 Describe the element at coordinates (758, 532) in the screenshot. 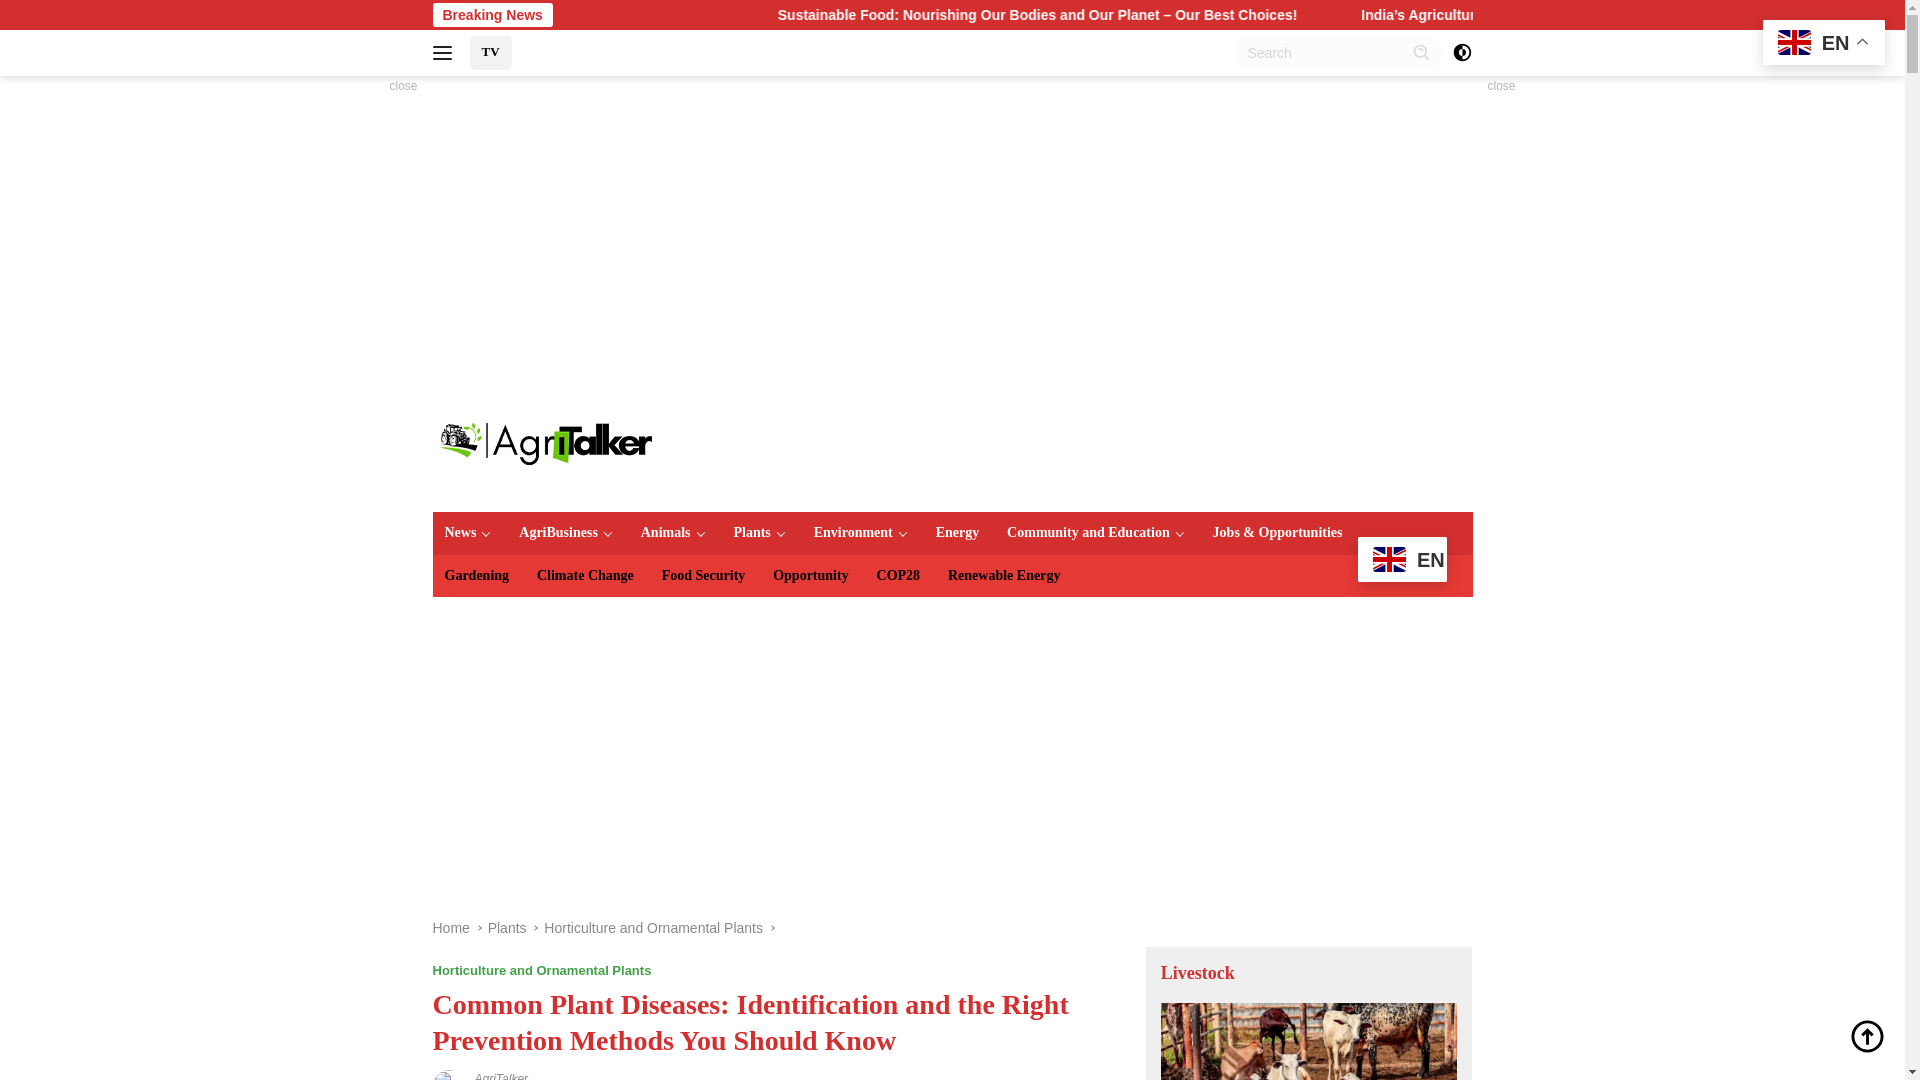

I see `Plants` at that location.